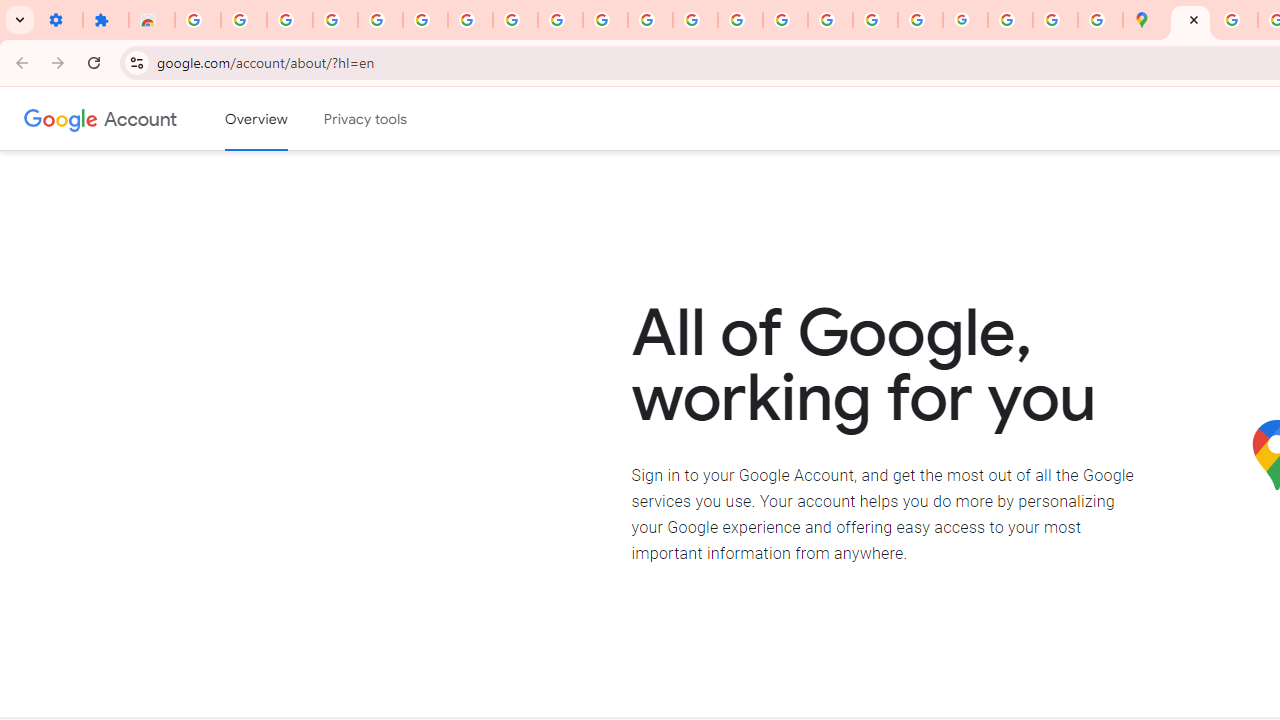  I want to click on Google logo, so click(61, 118).